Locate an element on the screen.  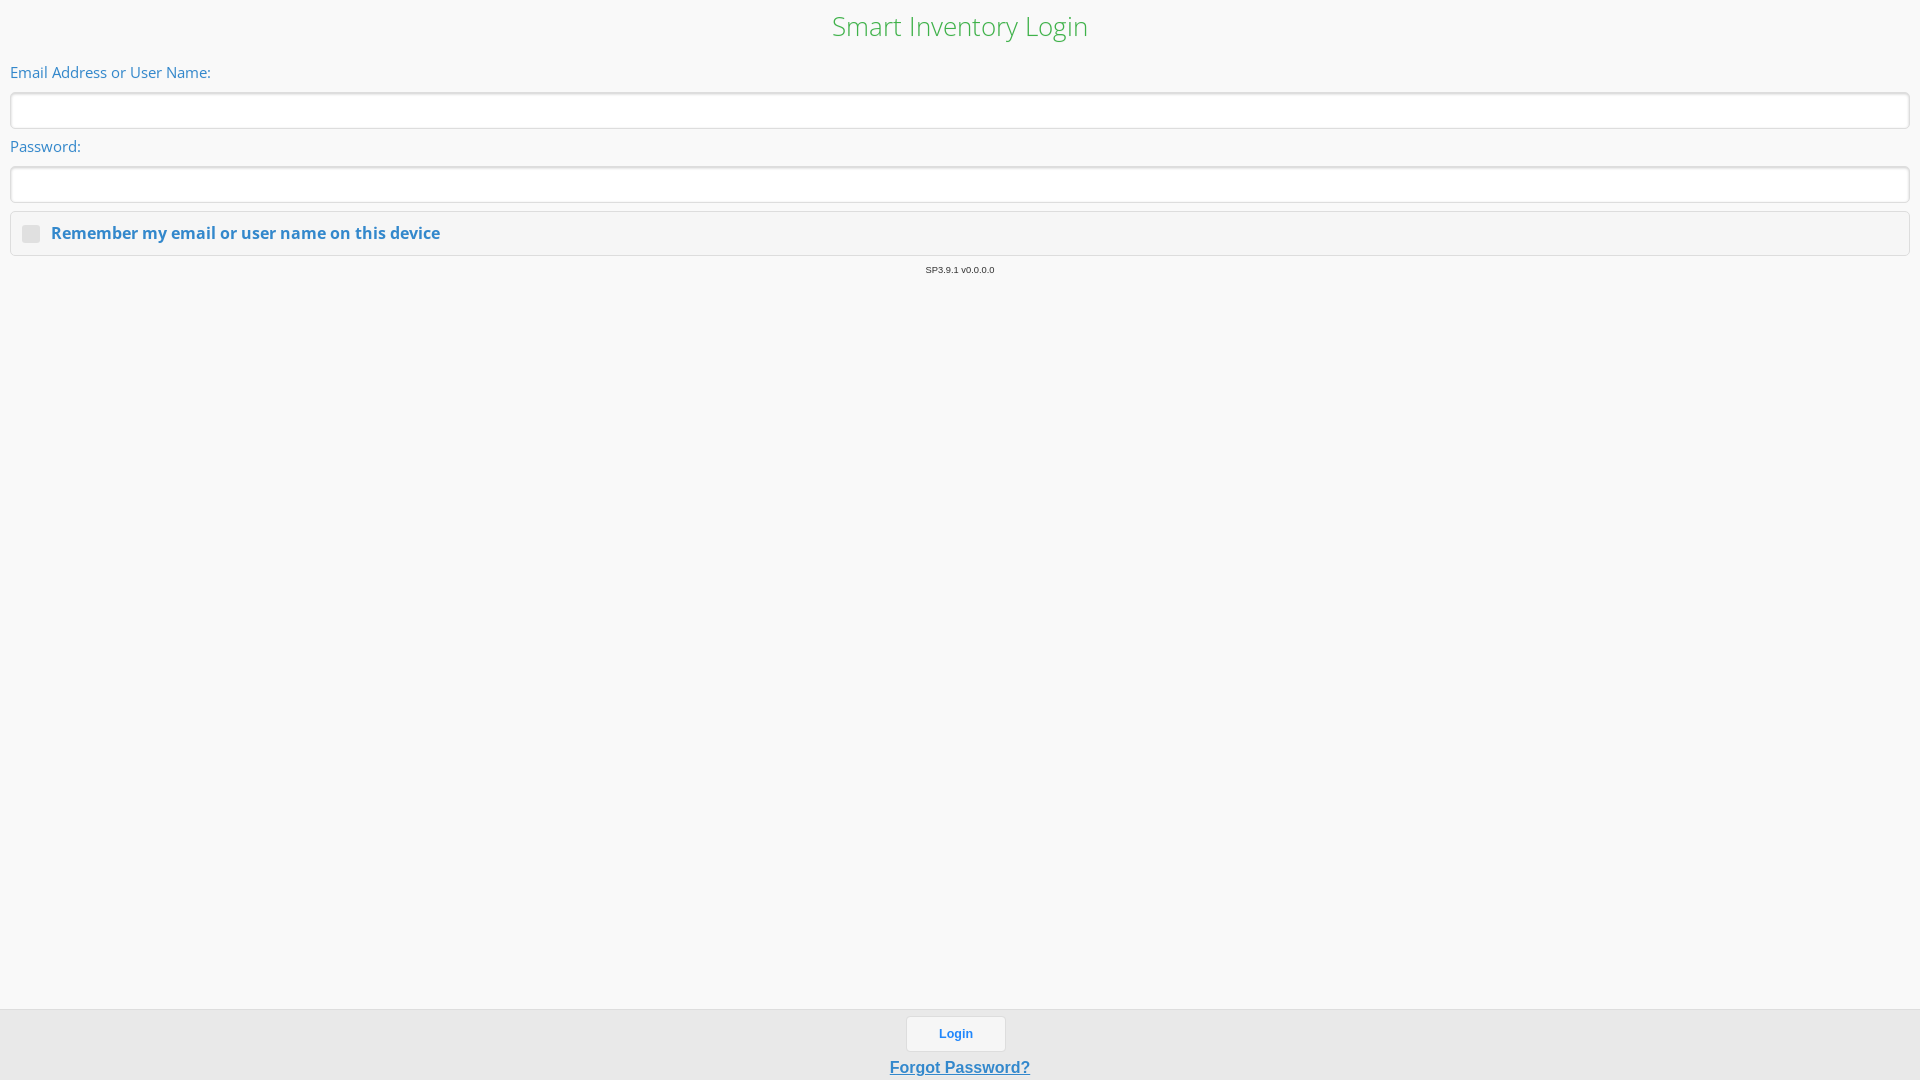
Forgot Password? is located at coordinates (960, 1068).